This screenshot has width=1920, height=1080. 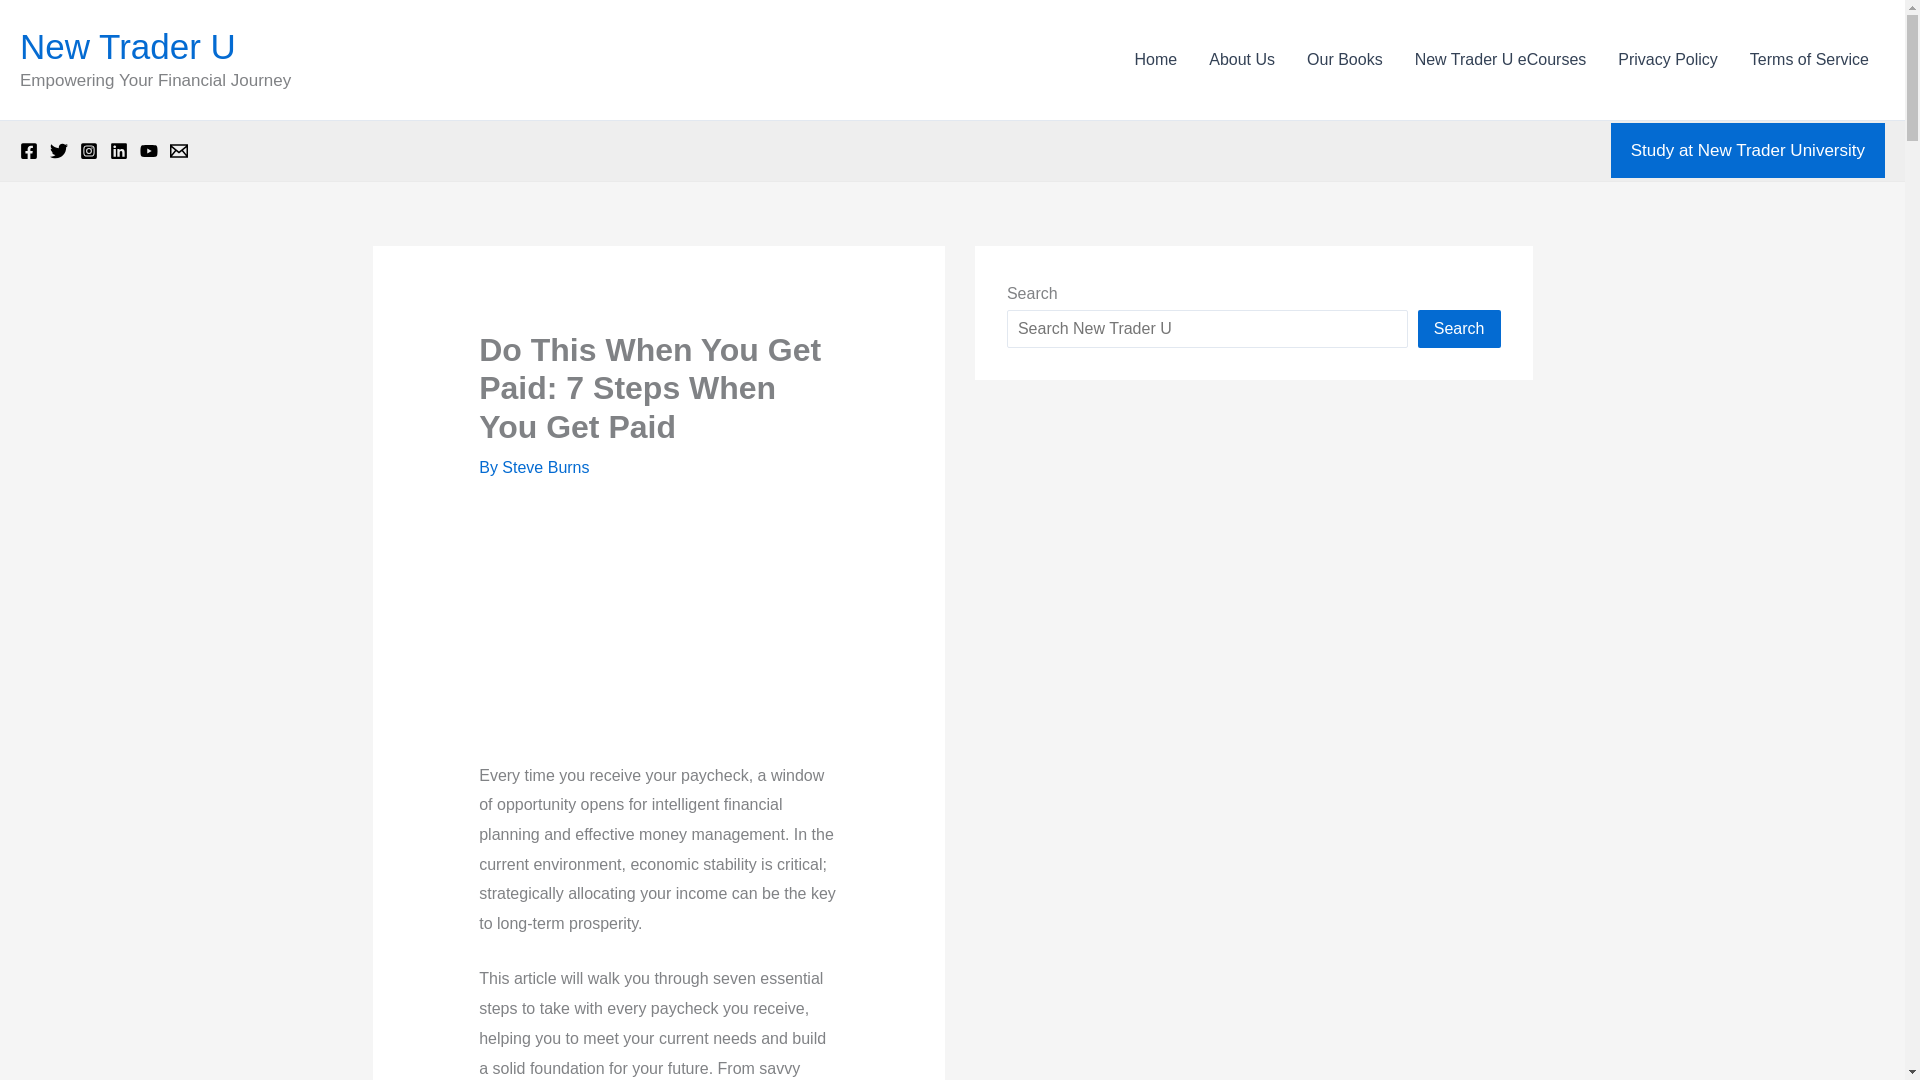 I want to click on Home, so click(x=1156, y=60).